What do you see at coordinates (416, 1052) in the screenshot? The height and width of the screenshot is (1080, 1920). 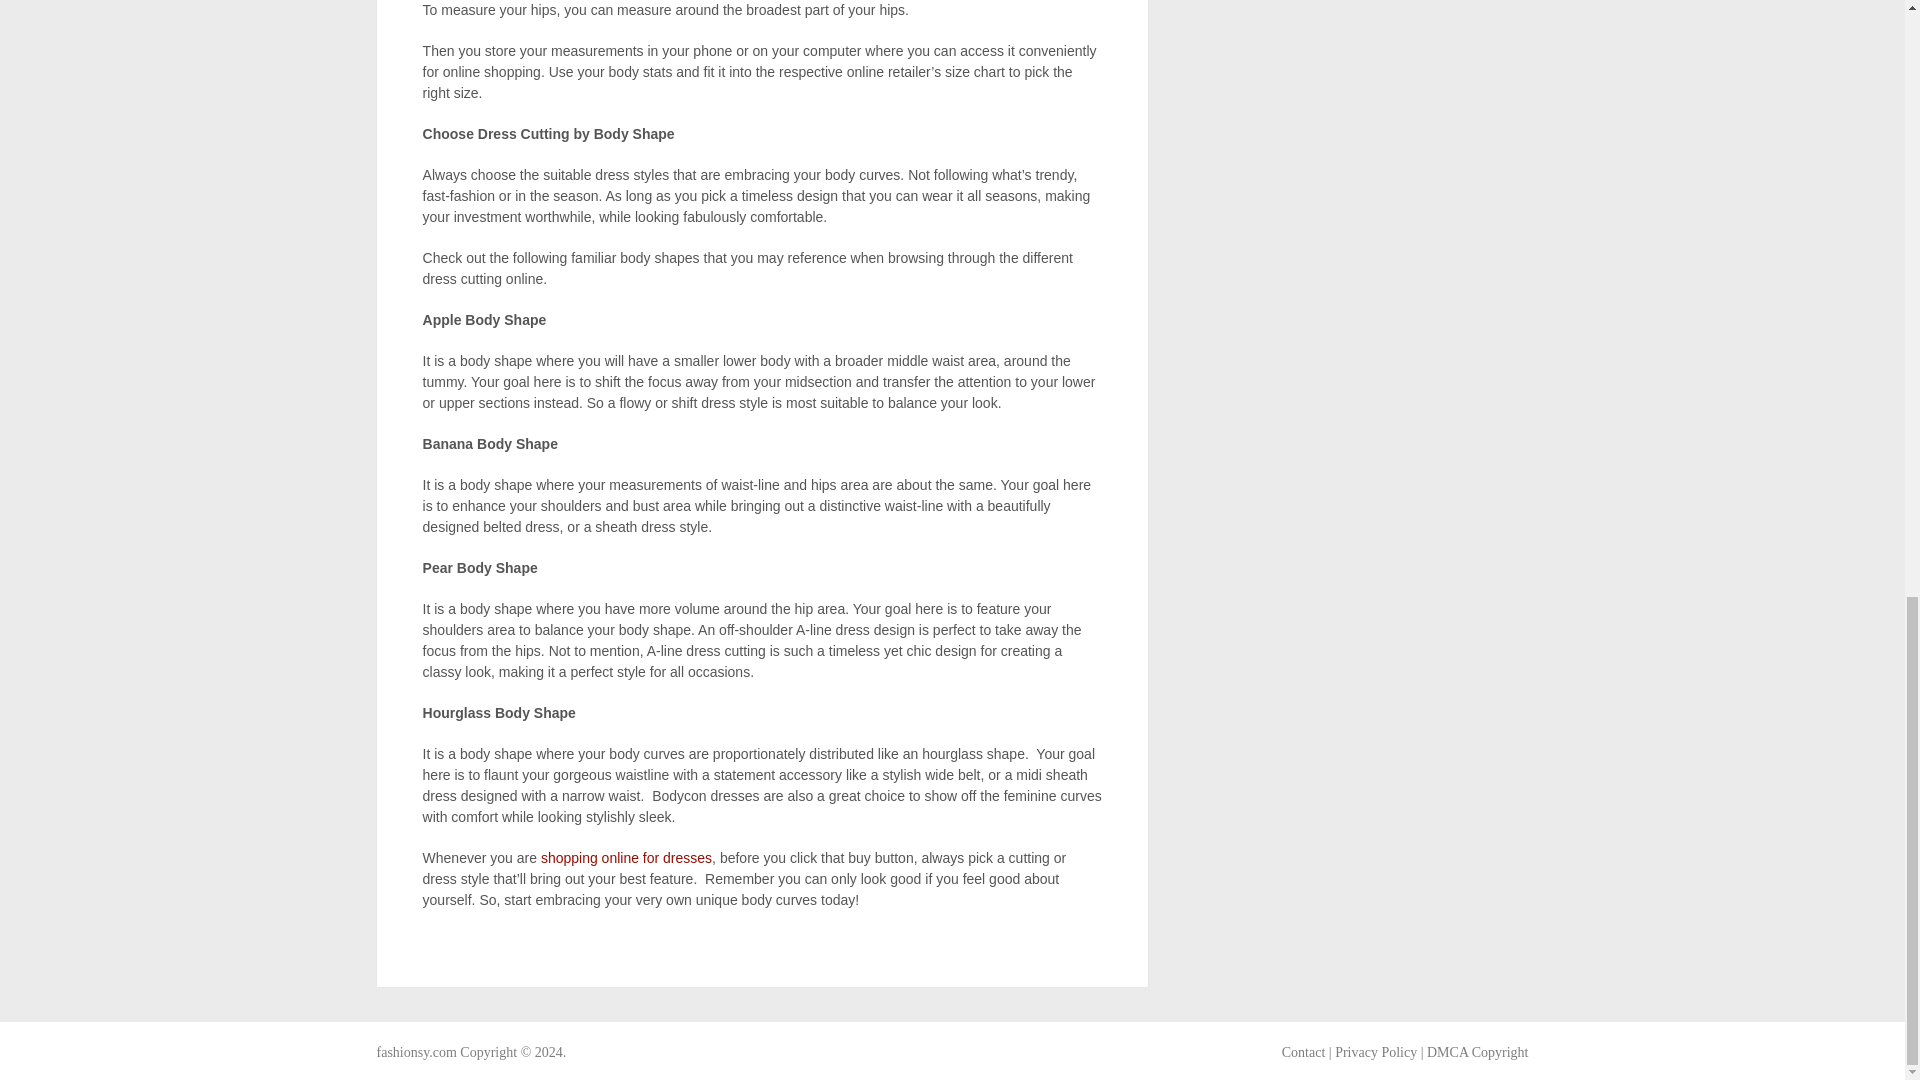 I see `fashionsy.com` at bounding box center [416, 1052].